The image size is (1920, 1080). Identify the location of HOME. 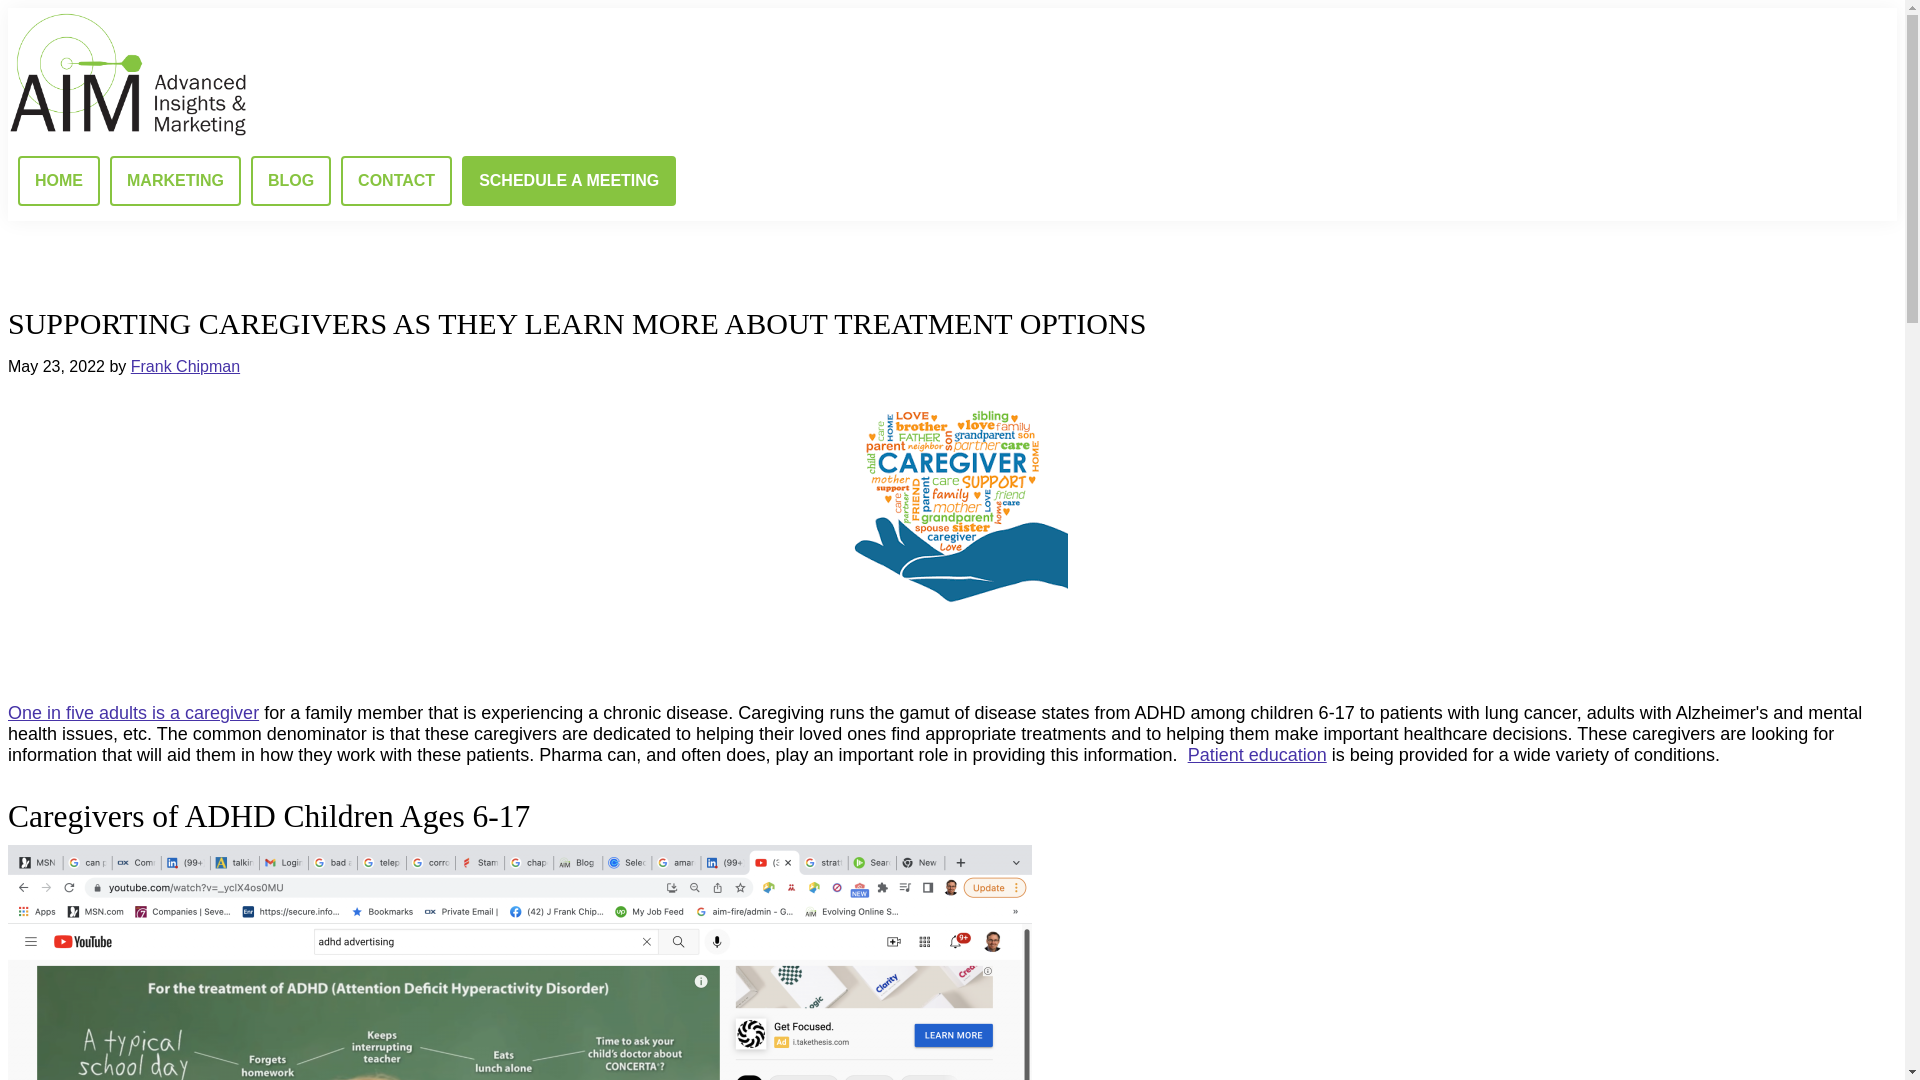
(58, 180).